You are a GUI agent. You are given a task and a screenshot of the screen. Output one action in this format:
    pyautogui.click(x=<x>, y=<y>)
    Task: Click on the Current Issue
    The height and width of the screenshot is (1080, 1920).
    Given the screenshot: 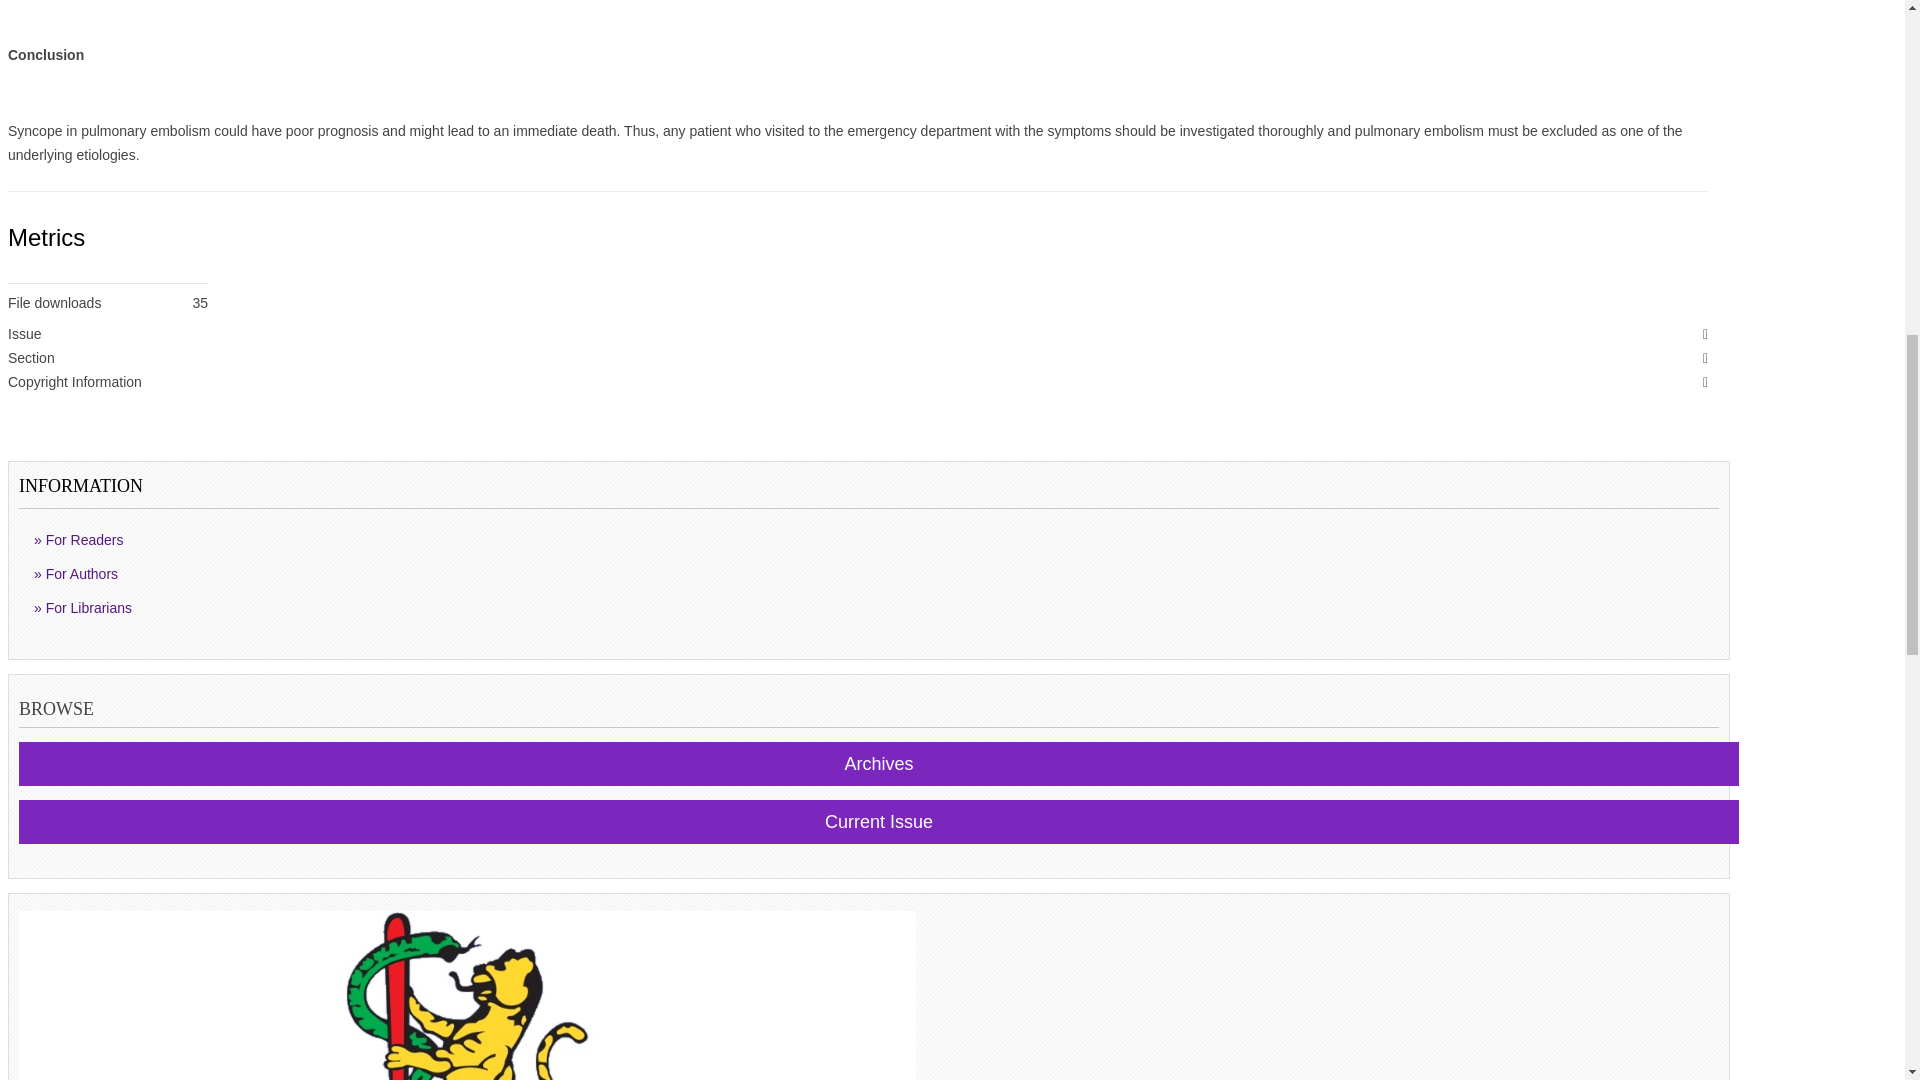 What is the action you would take?
    pyautogui.click(x=879, y=822)
    